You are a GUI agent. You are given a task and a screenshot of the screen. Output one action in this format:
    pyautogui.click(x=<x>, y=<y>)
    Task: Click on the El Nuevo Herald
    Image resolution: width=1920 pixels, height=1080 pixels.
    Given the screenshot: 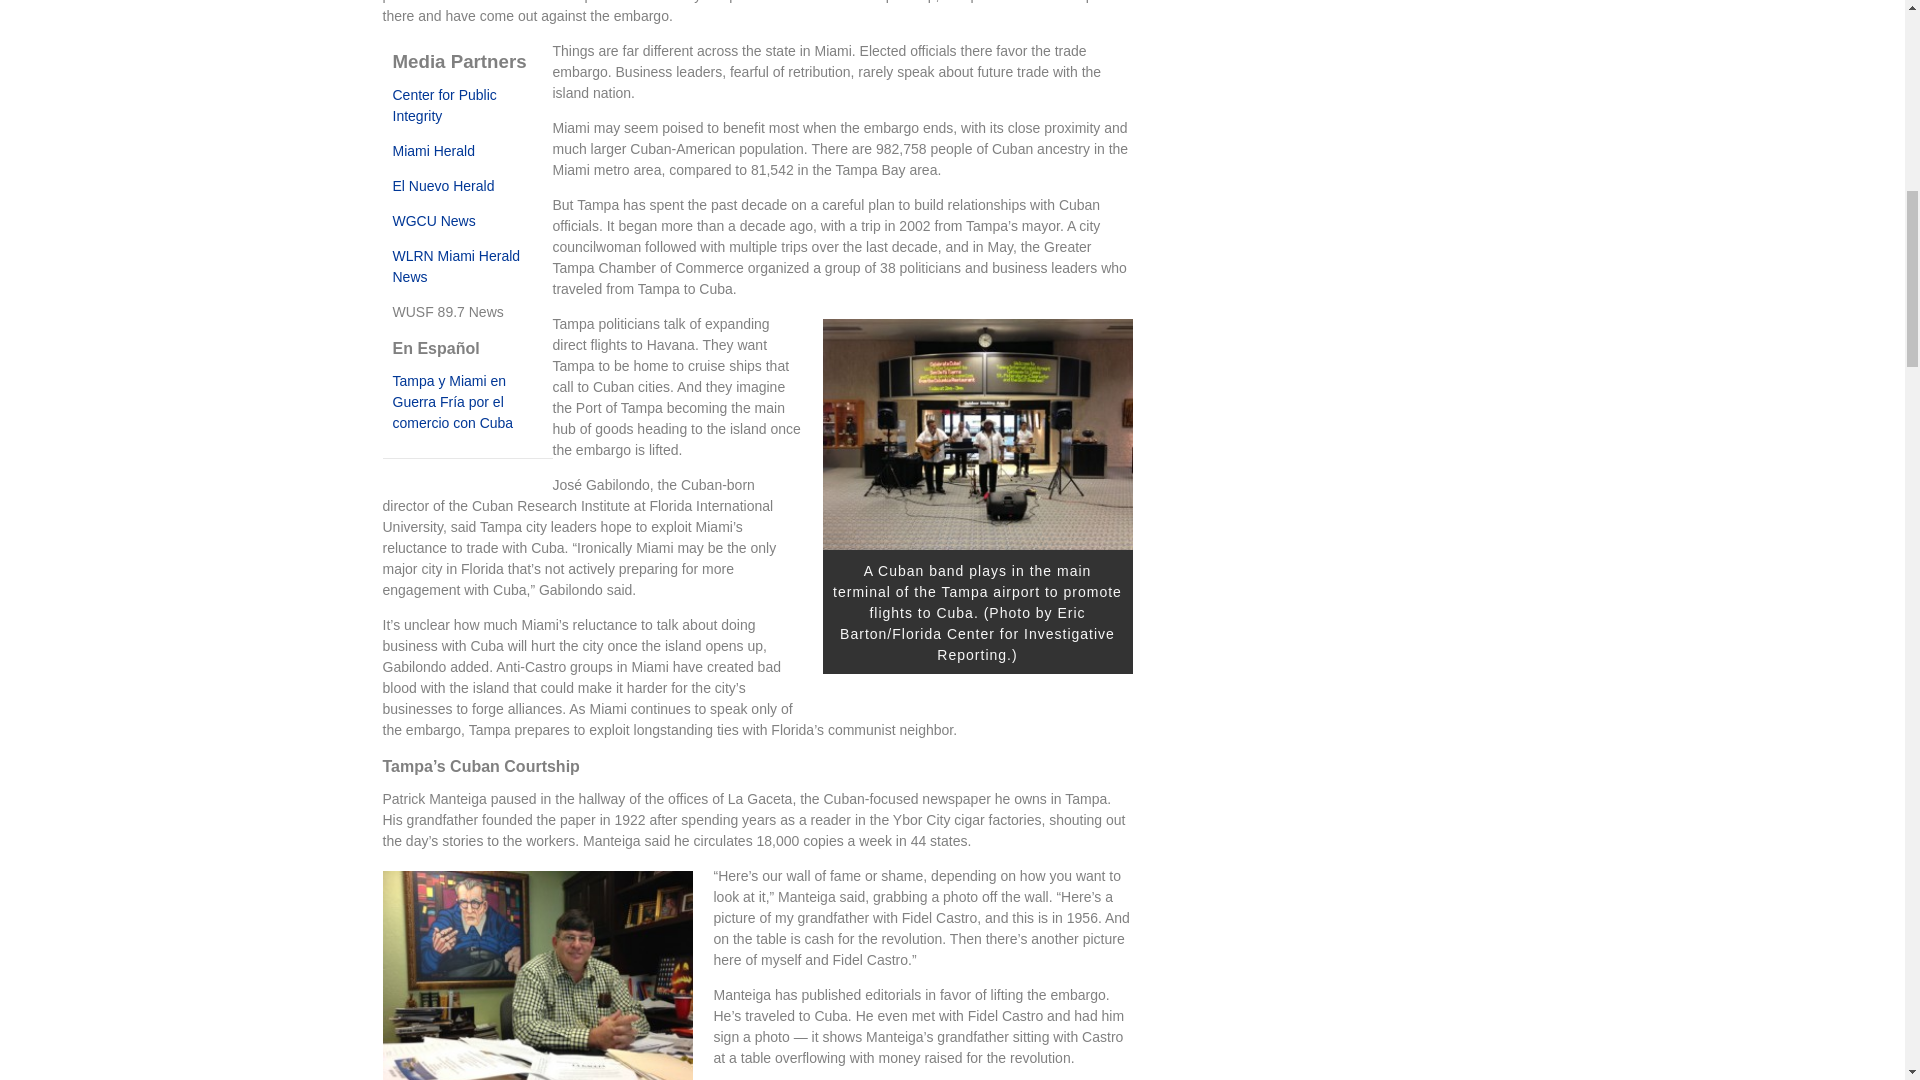 What is the action you would take?
    pyautogui.click(x=442, y=186)
    